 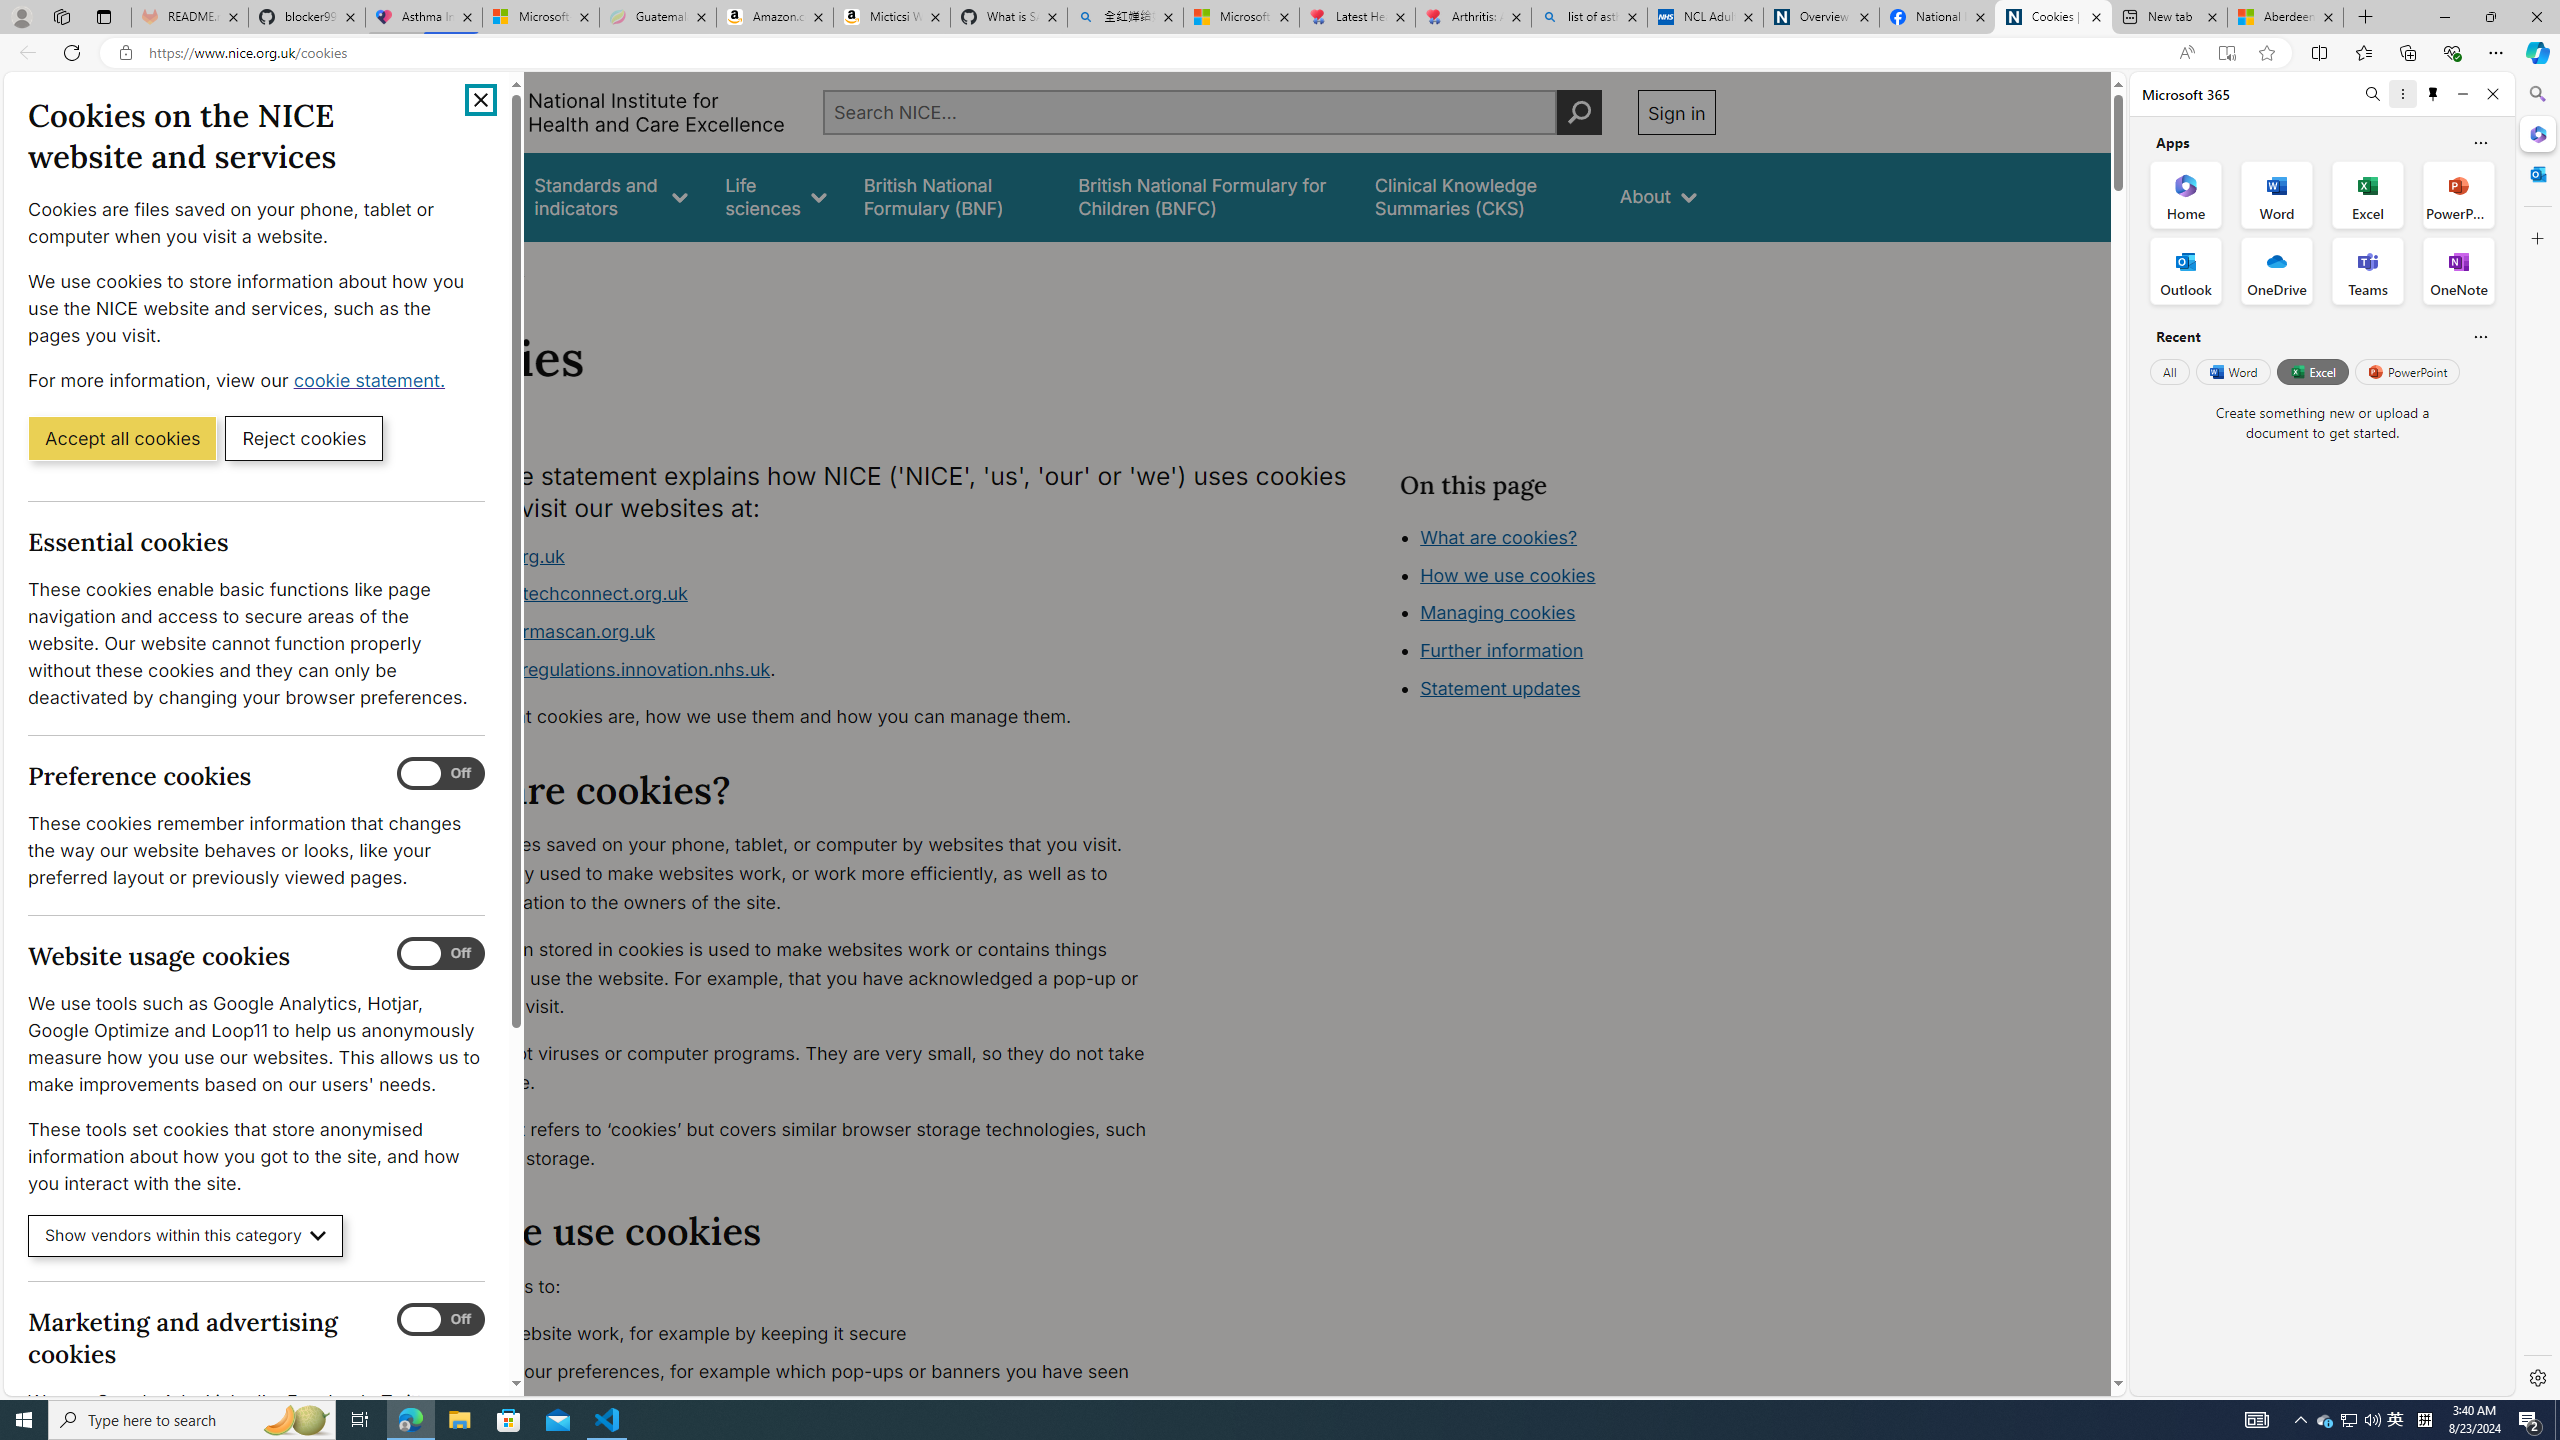 What do you see at coordinates (2368, 271) in the screenshot?
I see `Teams Office App` at bounding box center [2368, 271].